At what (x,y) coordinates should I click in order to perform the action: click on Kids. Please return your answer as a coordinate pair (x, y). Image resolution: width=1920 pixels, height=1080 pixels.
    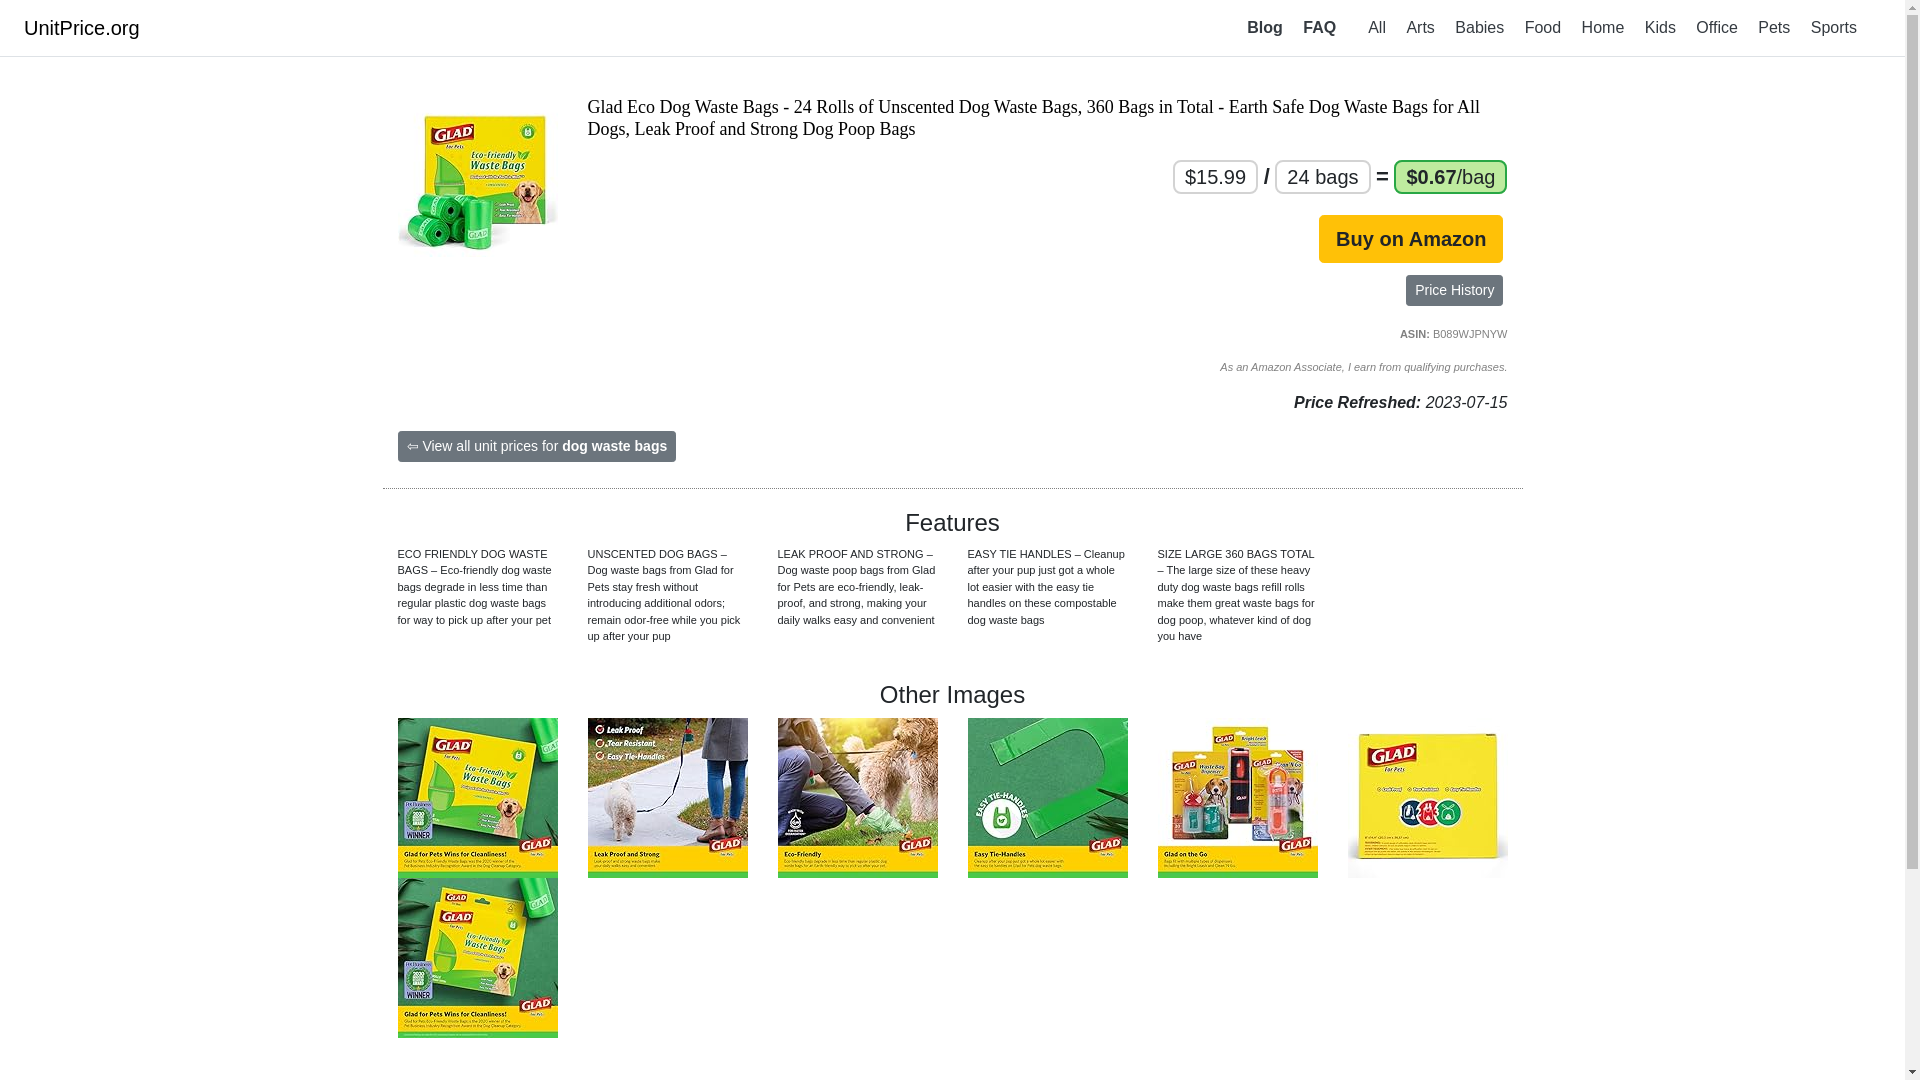
    Looking at the image, I should click on (1660, 27).